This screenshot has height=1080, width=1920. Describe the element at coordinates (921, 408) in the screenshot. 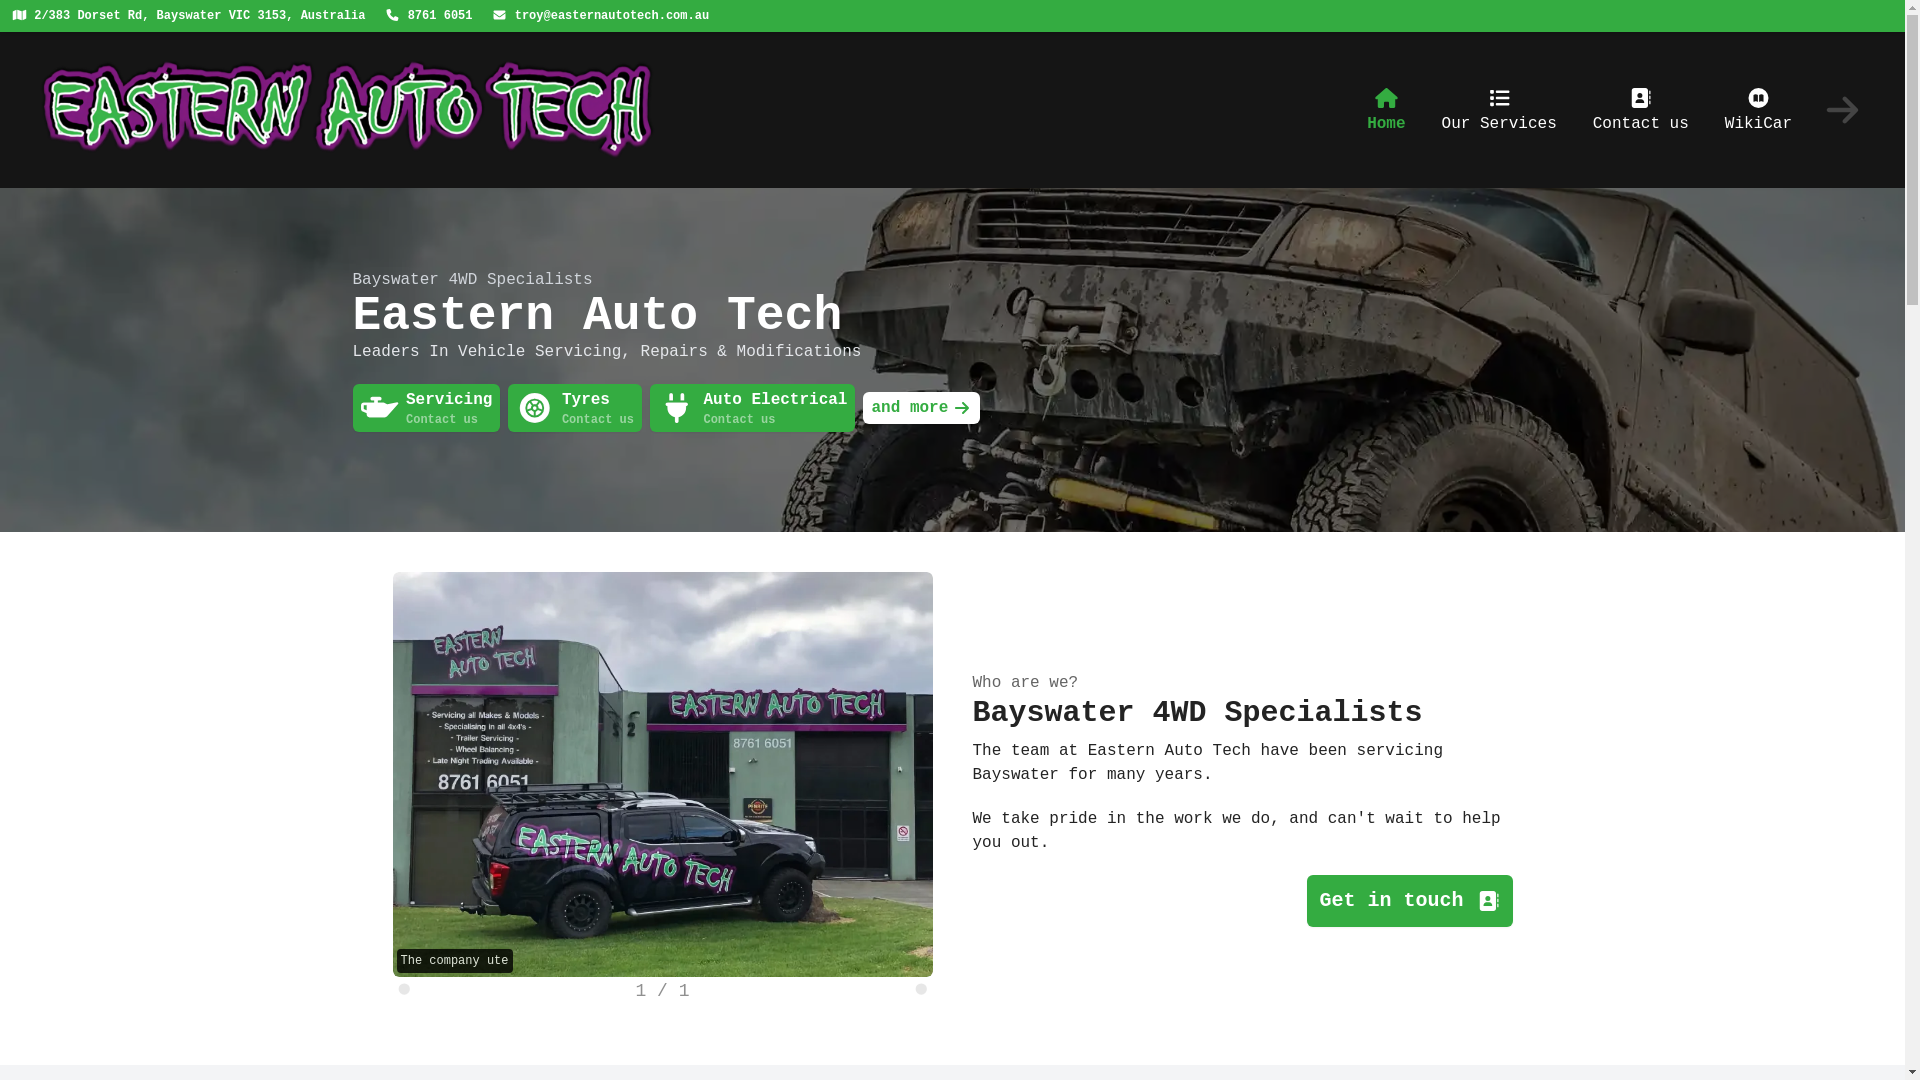

I see `and more` at that location.